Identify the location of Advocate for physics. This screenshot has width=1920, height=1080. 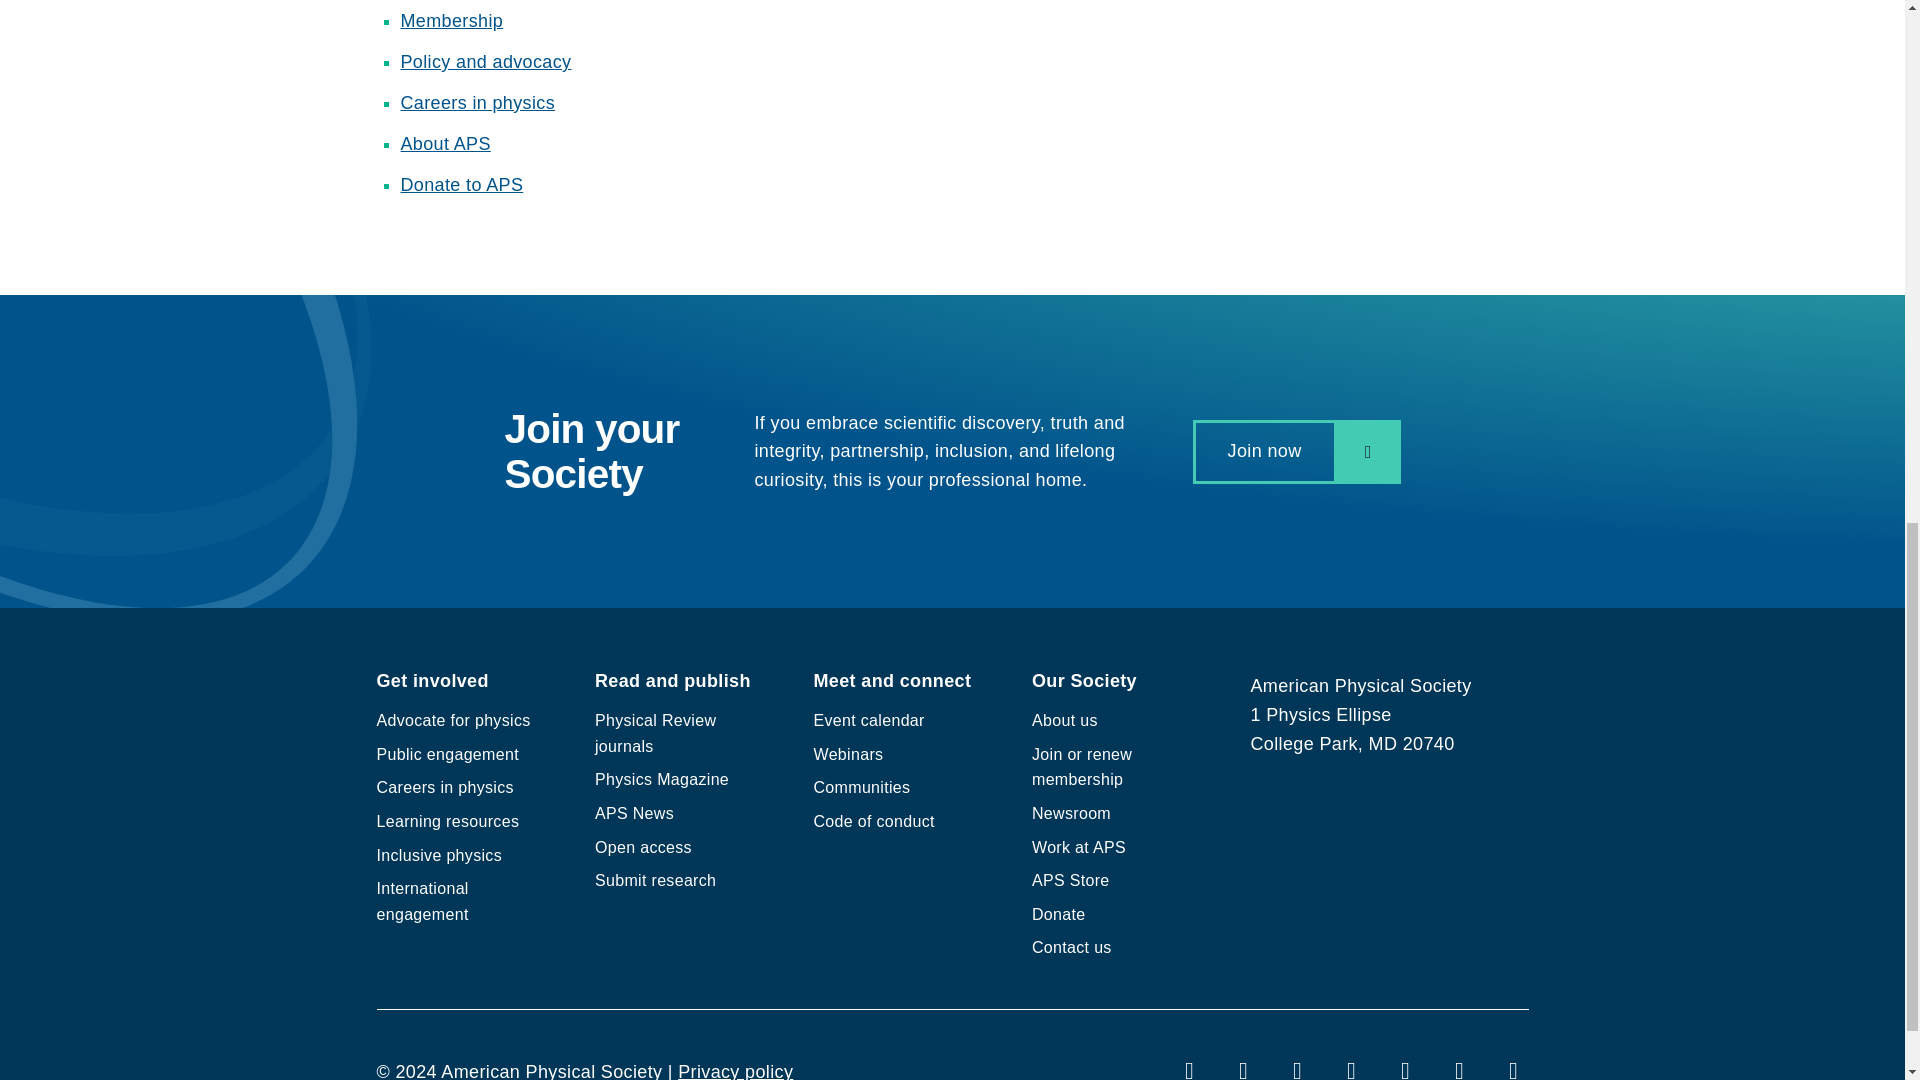
(452, 720).